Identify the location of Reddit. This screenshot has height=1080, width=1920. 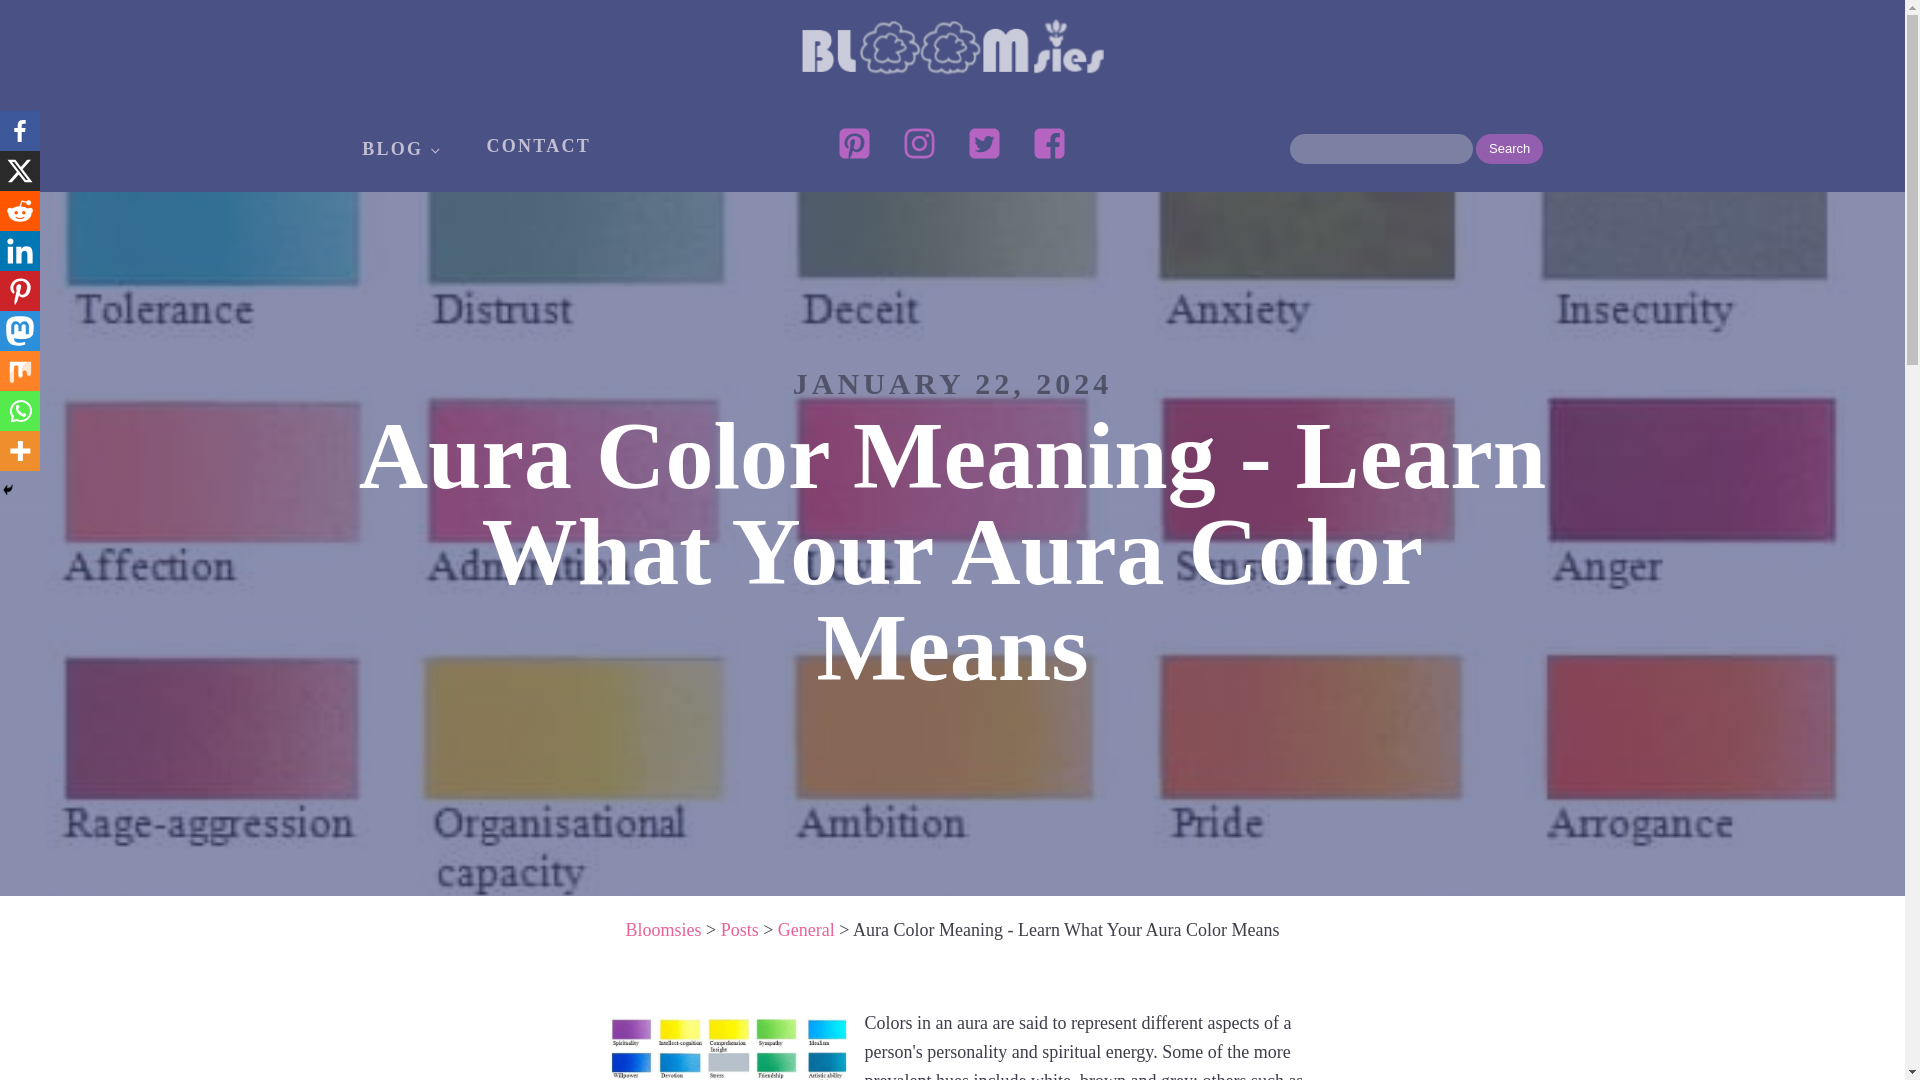
(20, 211).